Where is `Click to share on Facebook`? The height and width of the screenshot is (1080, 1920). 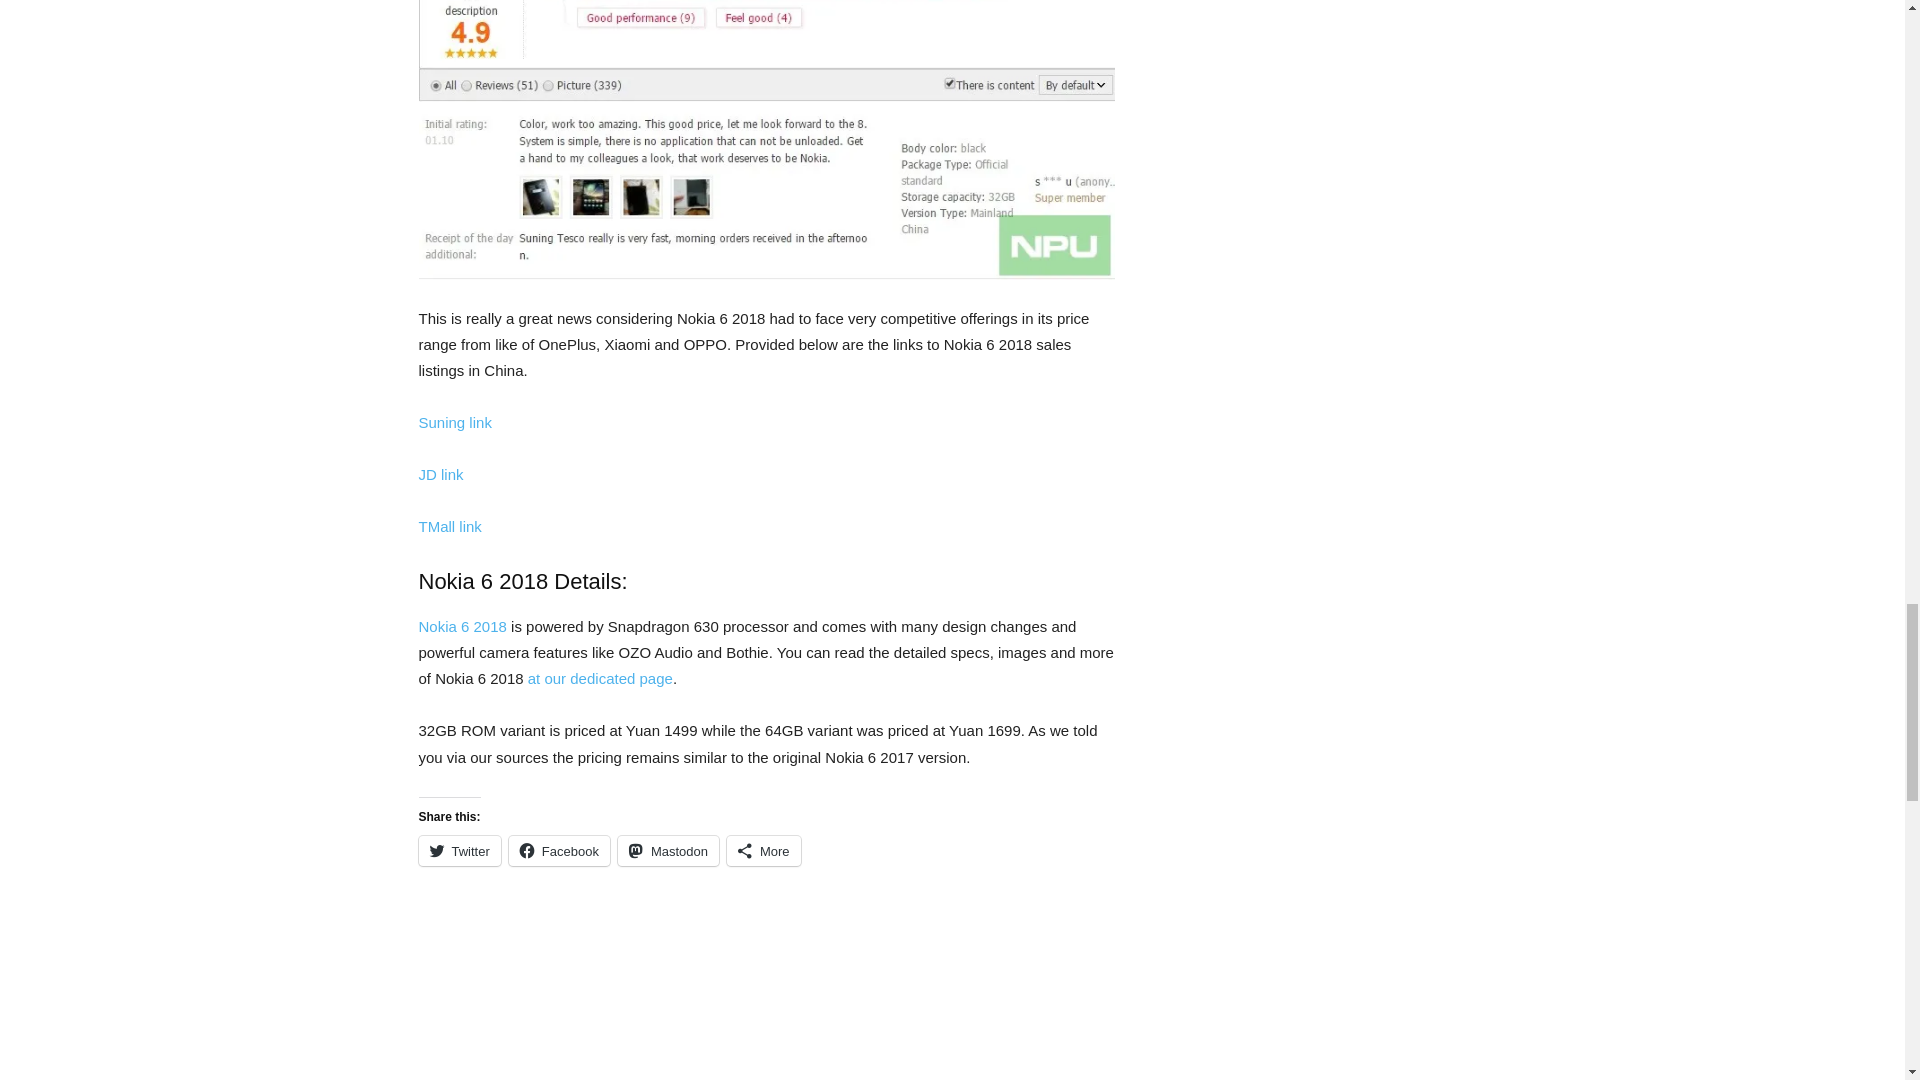 Click to share on Facebook is located at coordinates (559, 850).